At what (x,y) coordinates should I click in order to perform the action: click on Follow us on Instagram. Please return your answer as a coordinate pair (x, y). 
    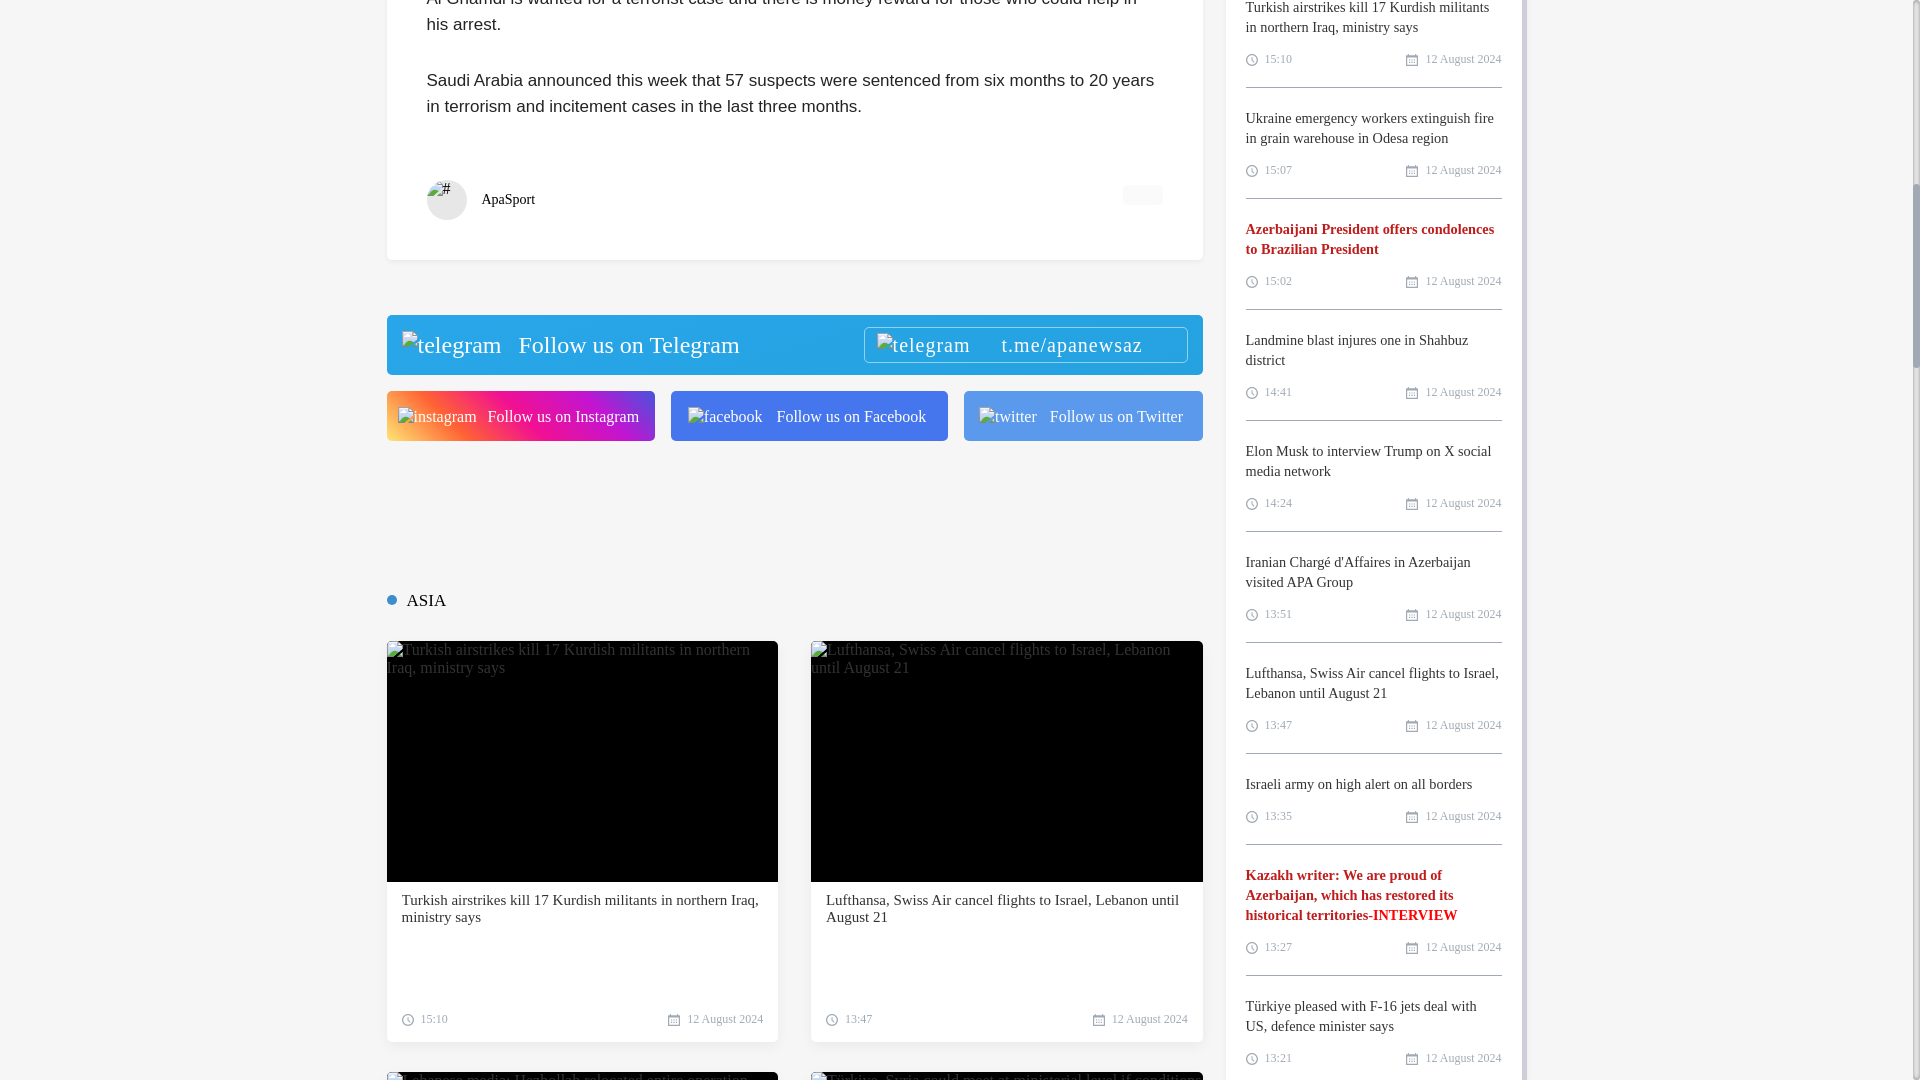
    Looking at the image, I should click on (520, 415).